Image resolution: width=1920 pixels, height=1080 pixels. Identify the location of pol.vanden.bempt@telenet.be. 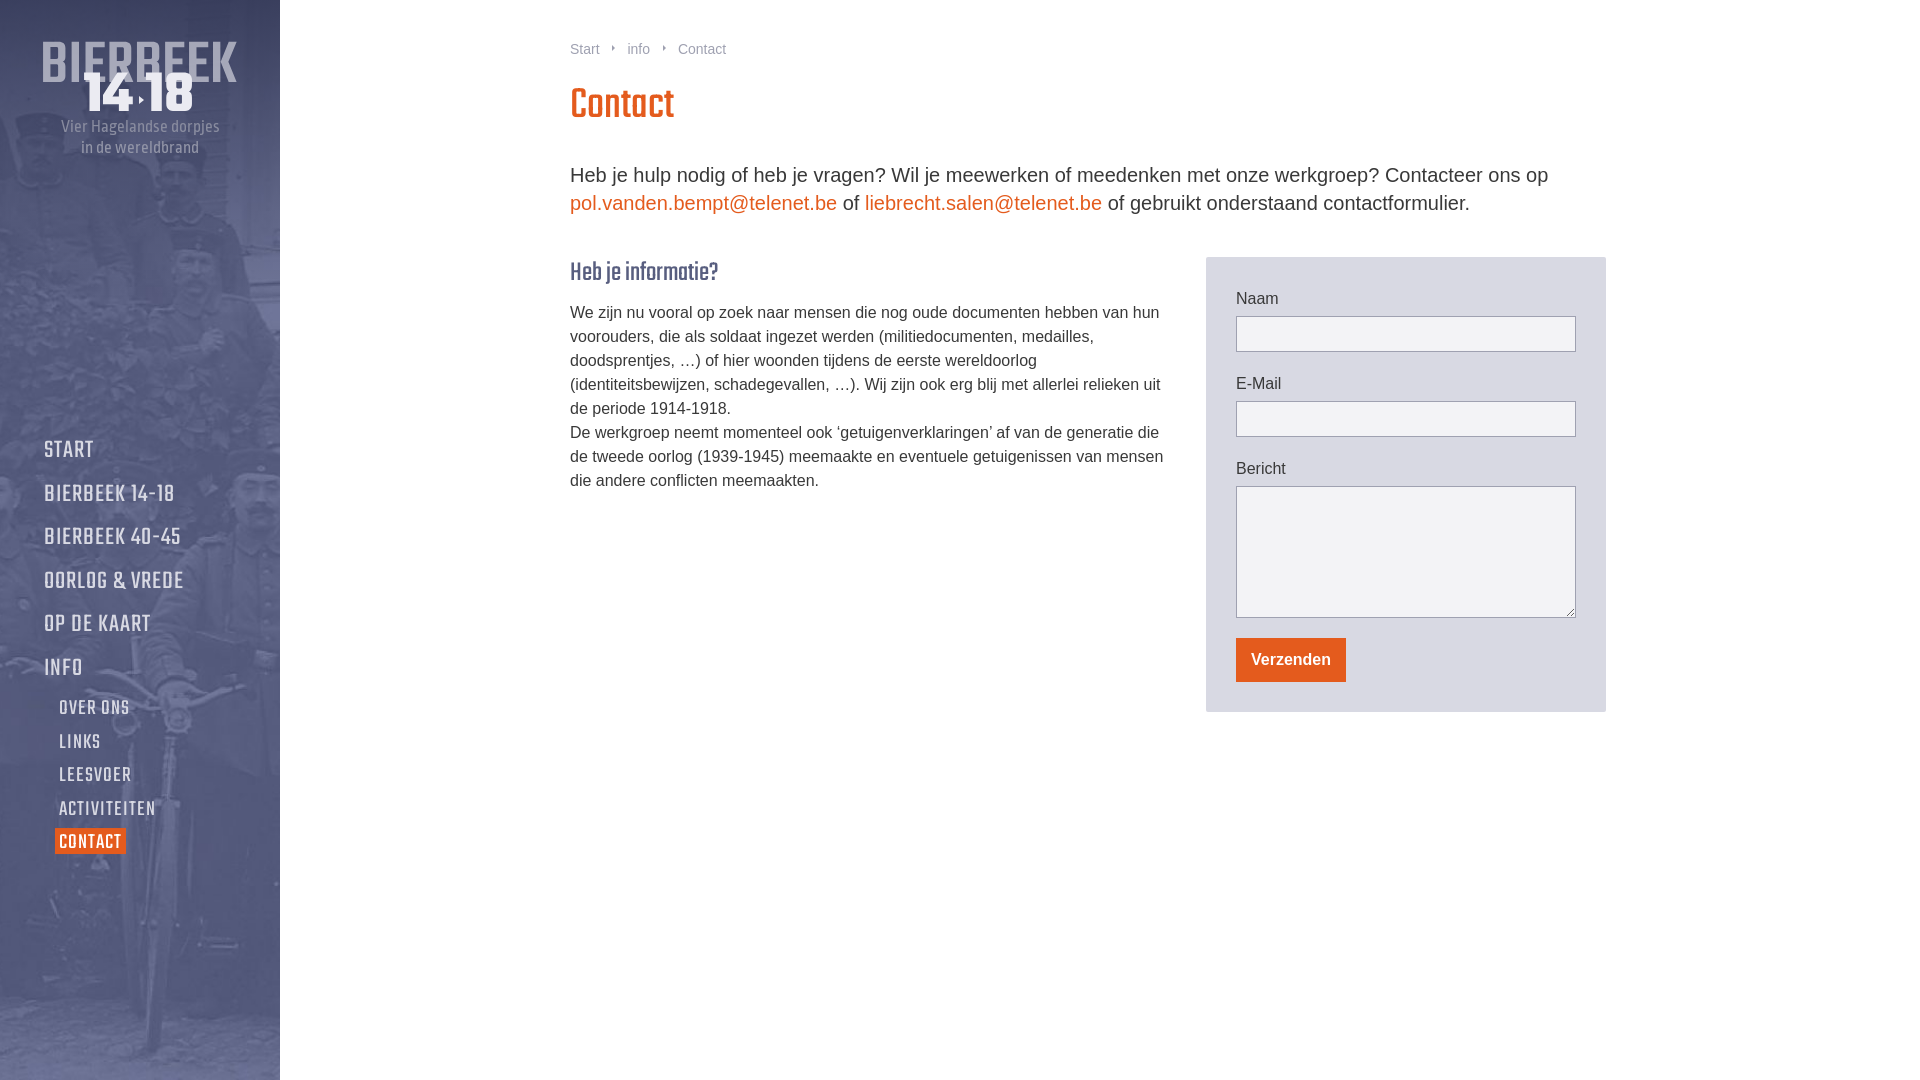
(704, 203).